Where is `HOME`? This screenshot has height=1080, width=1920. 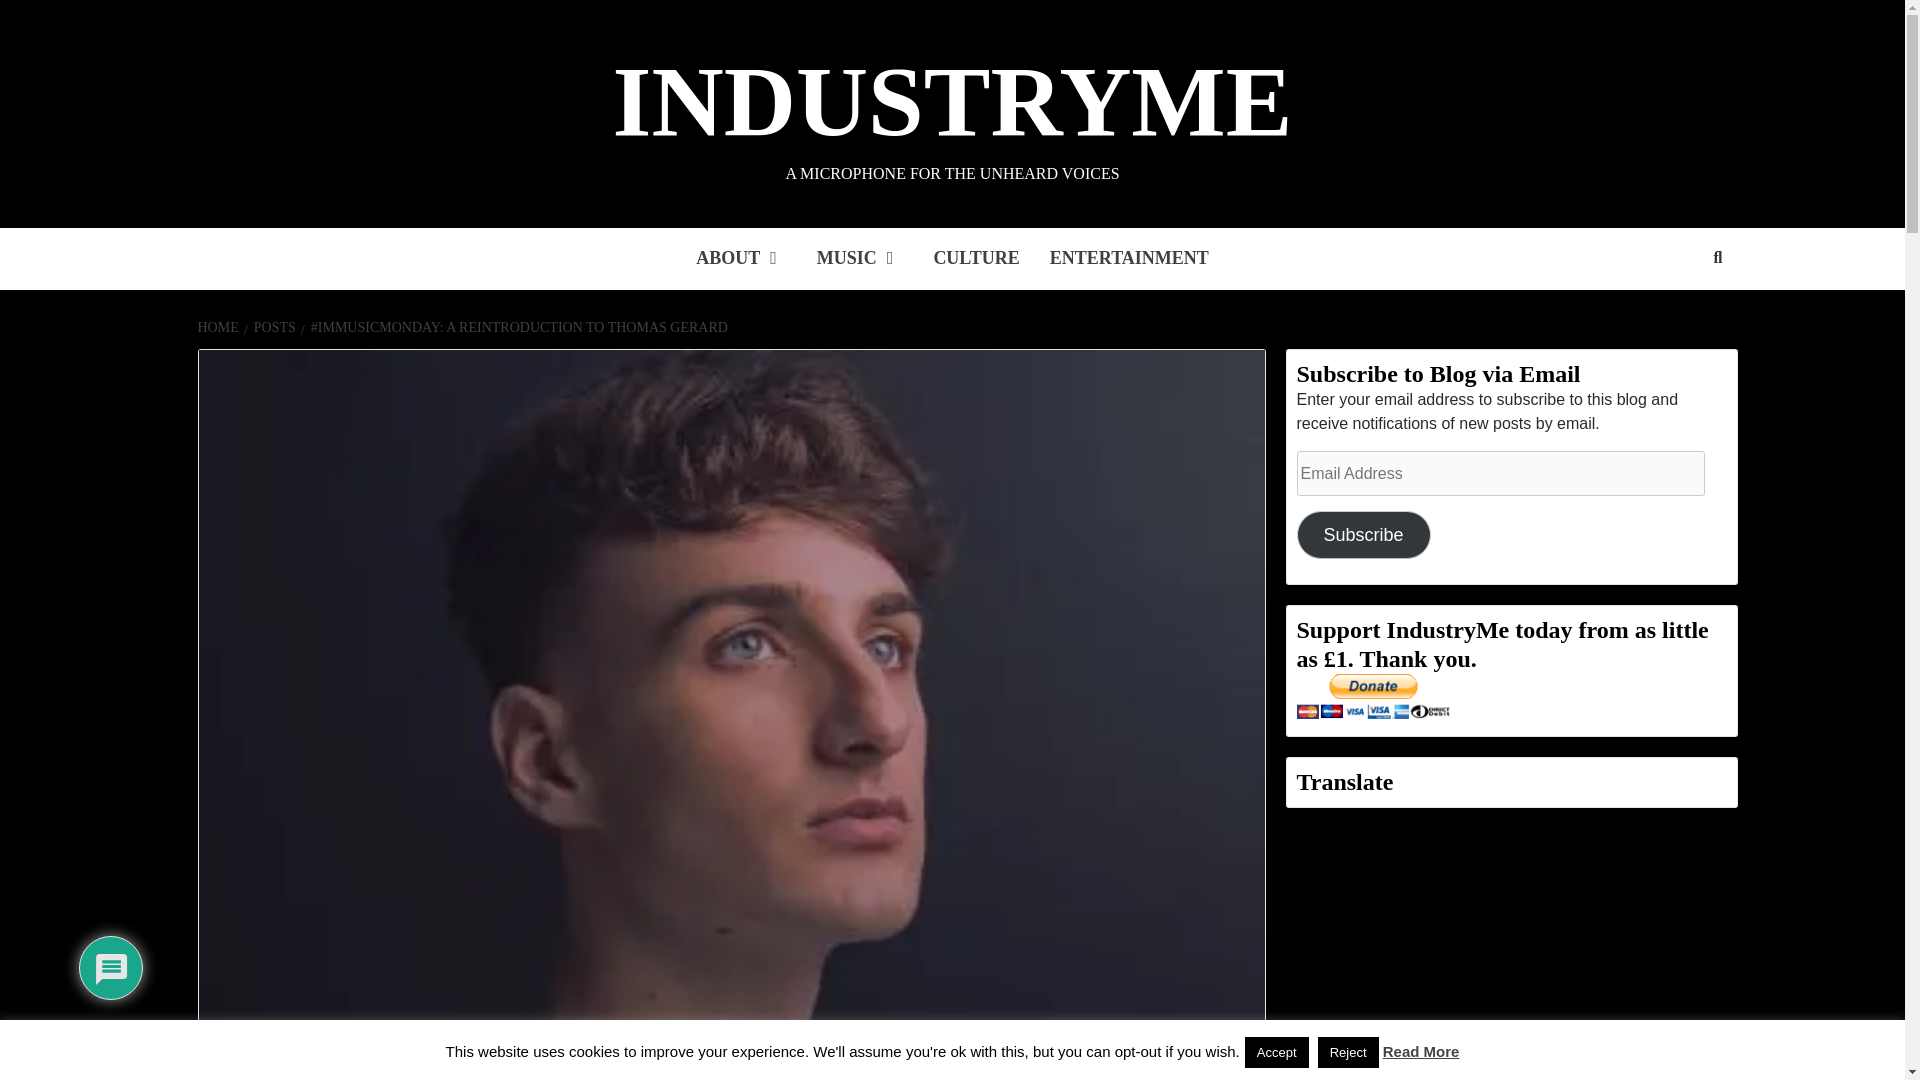
HOME is located at coordinates (220, 326).